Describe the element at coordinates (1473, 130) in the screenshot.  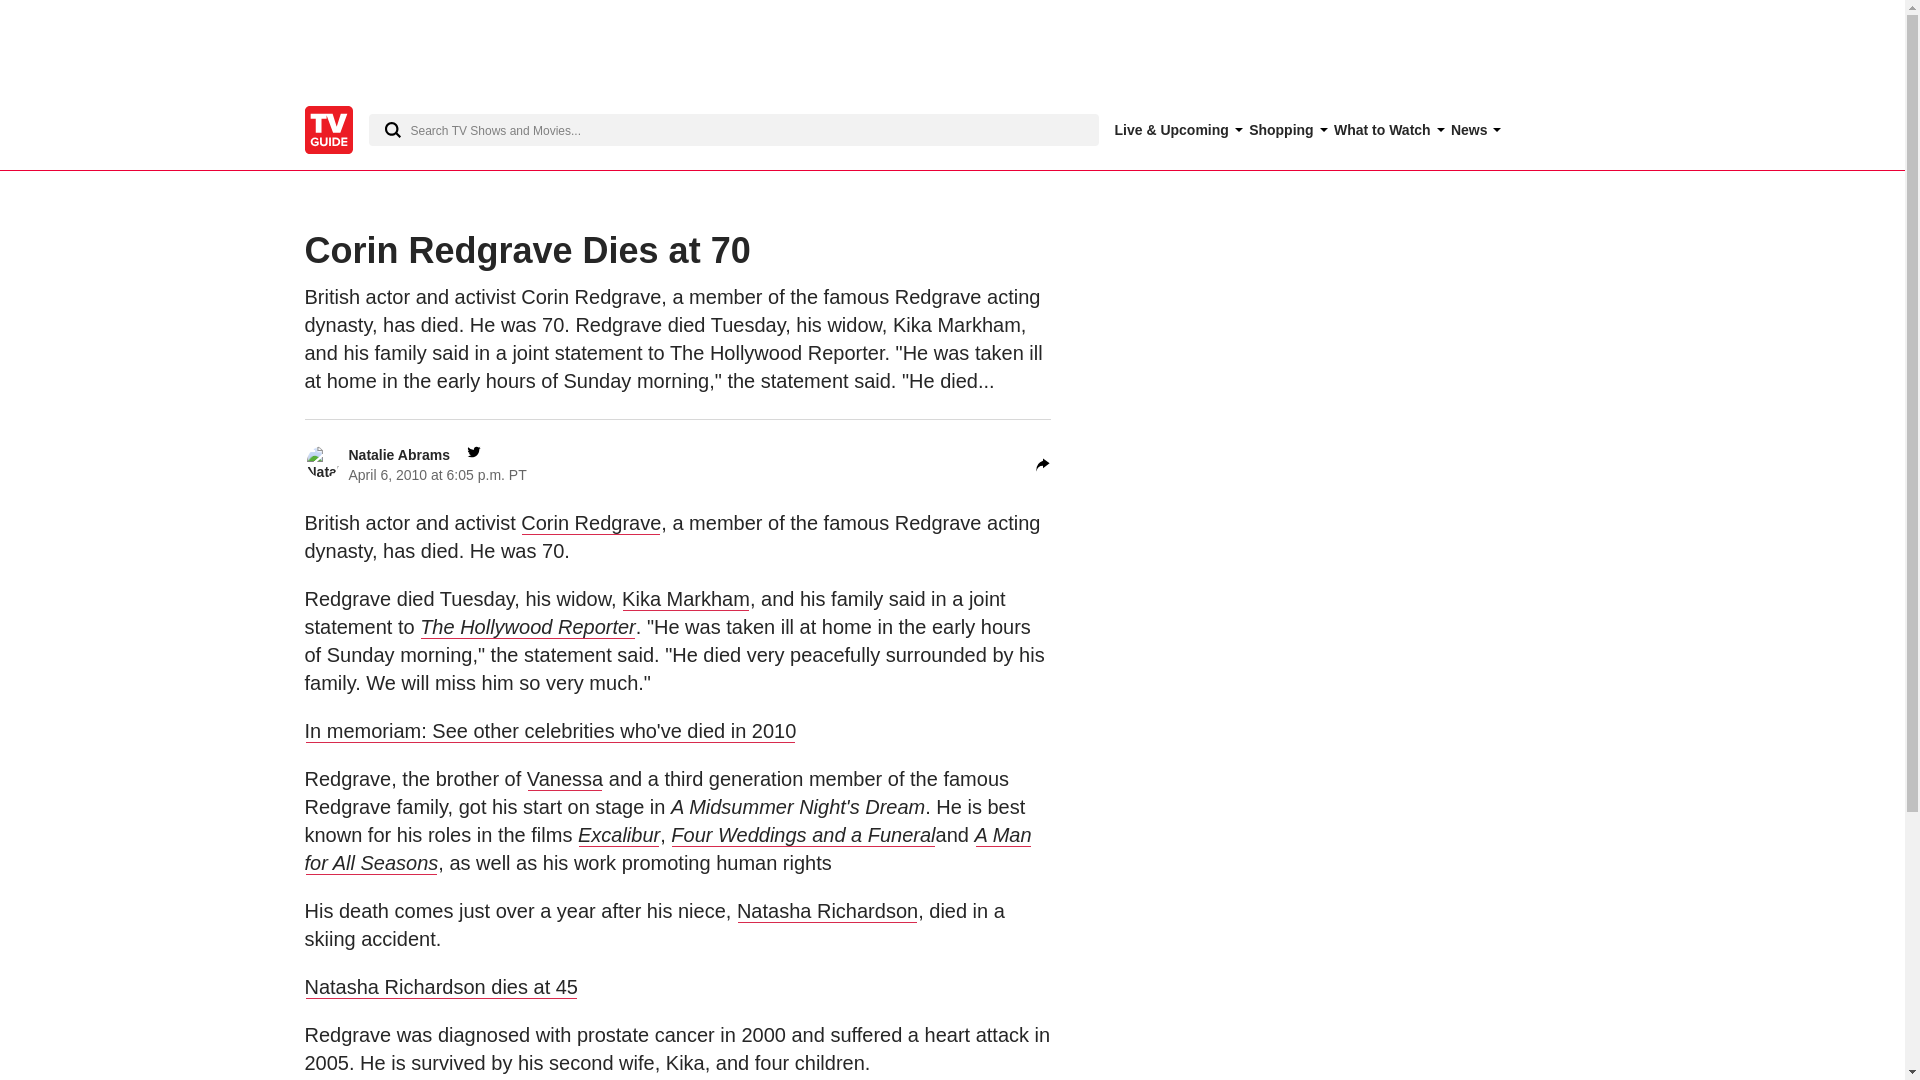
I see `News` at that location.